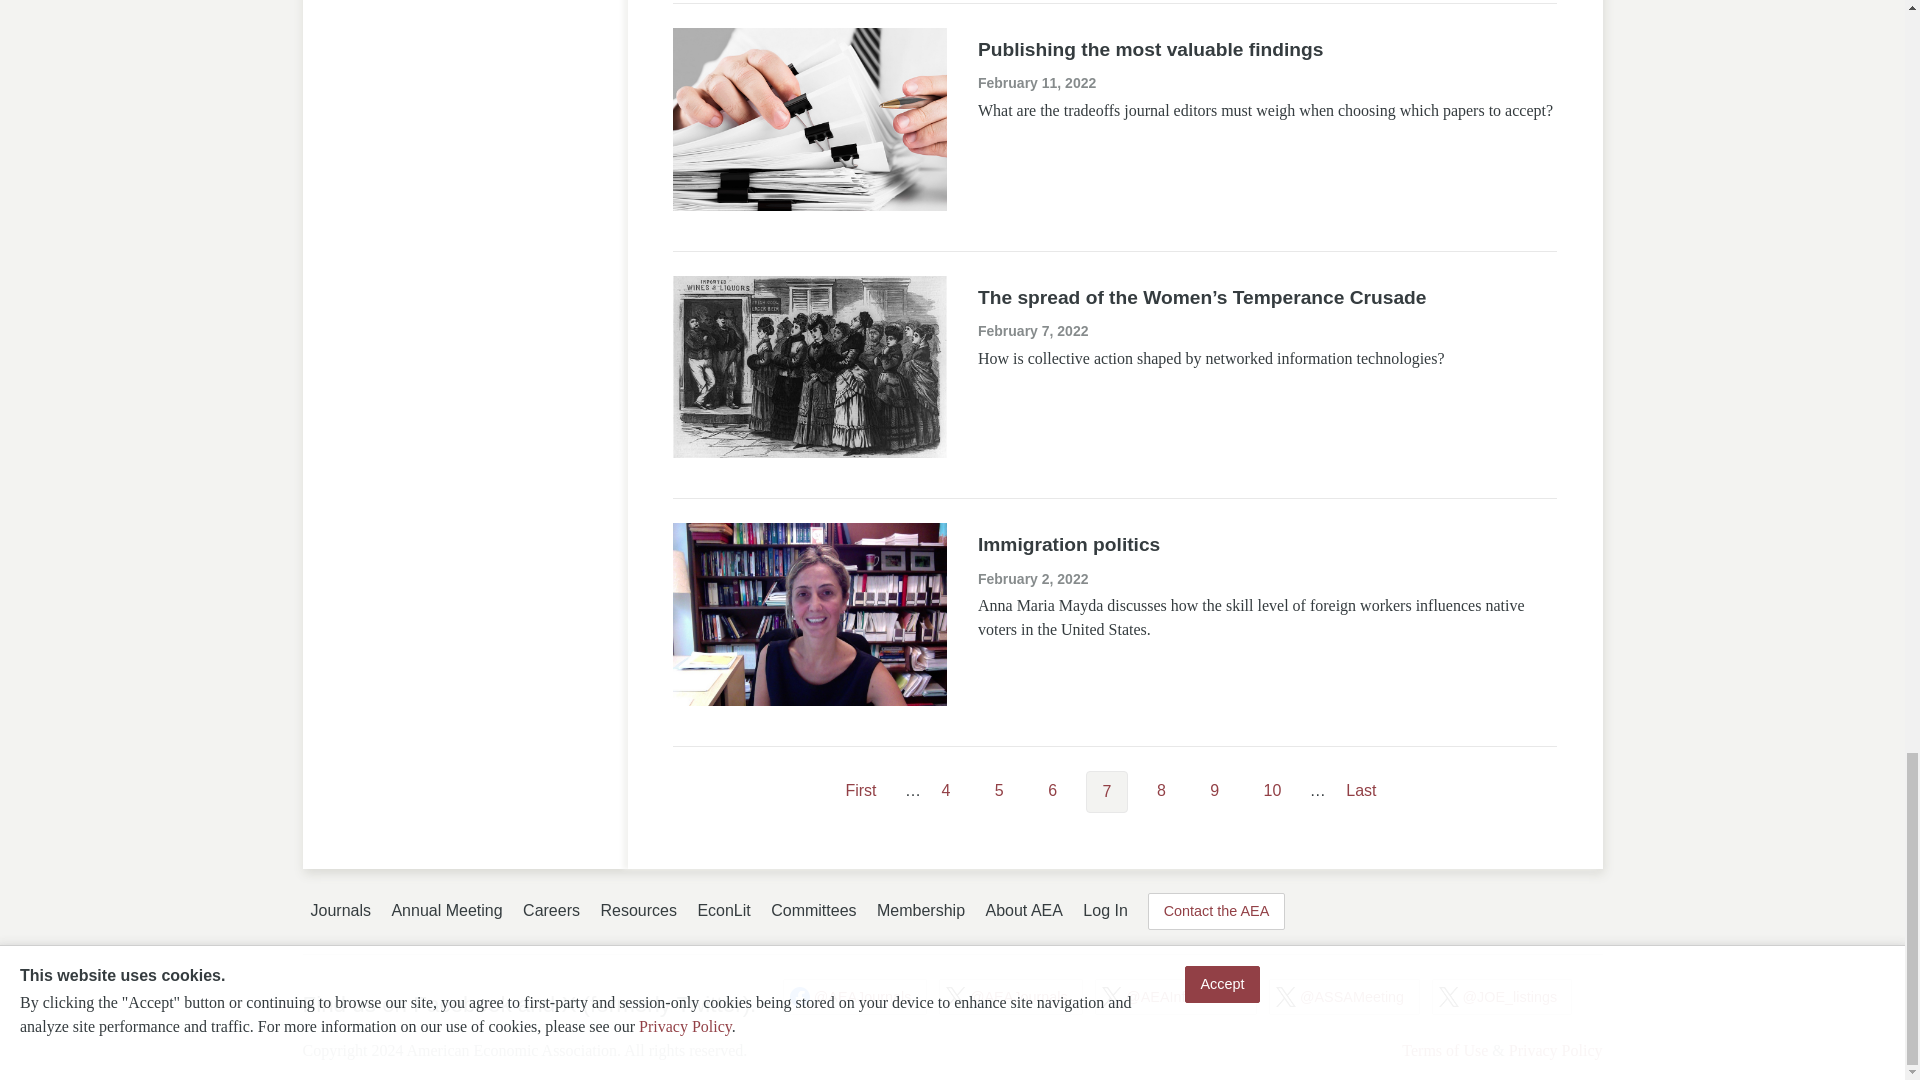 The width and height of the screenshot is (1920, 1080). What do you see at coordinates (860, 791) in the screenshot?
I see `First` at bounding box center [860, 791].